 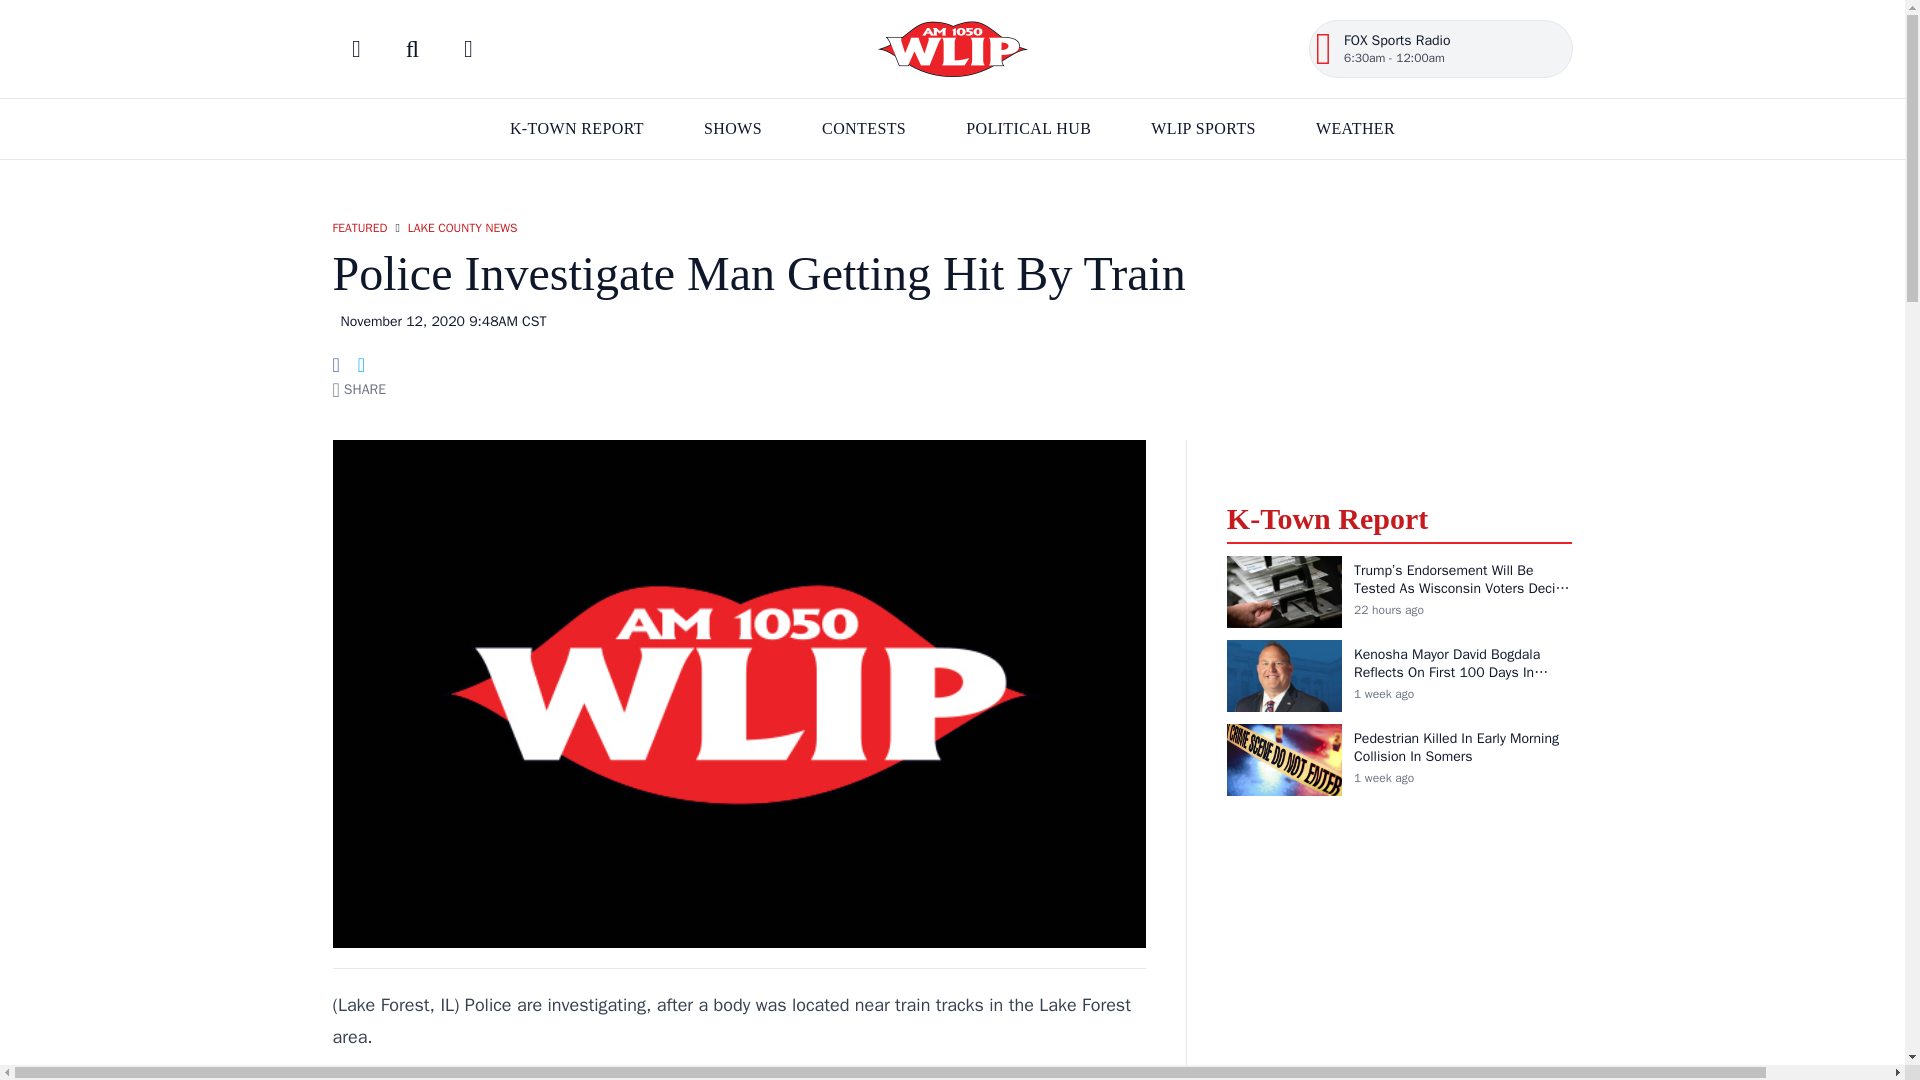 I want to click on POLITICAL HUB, so click(x=576, y=128).